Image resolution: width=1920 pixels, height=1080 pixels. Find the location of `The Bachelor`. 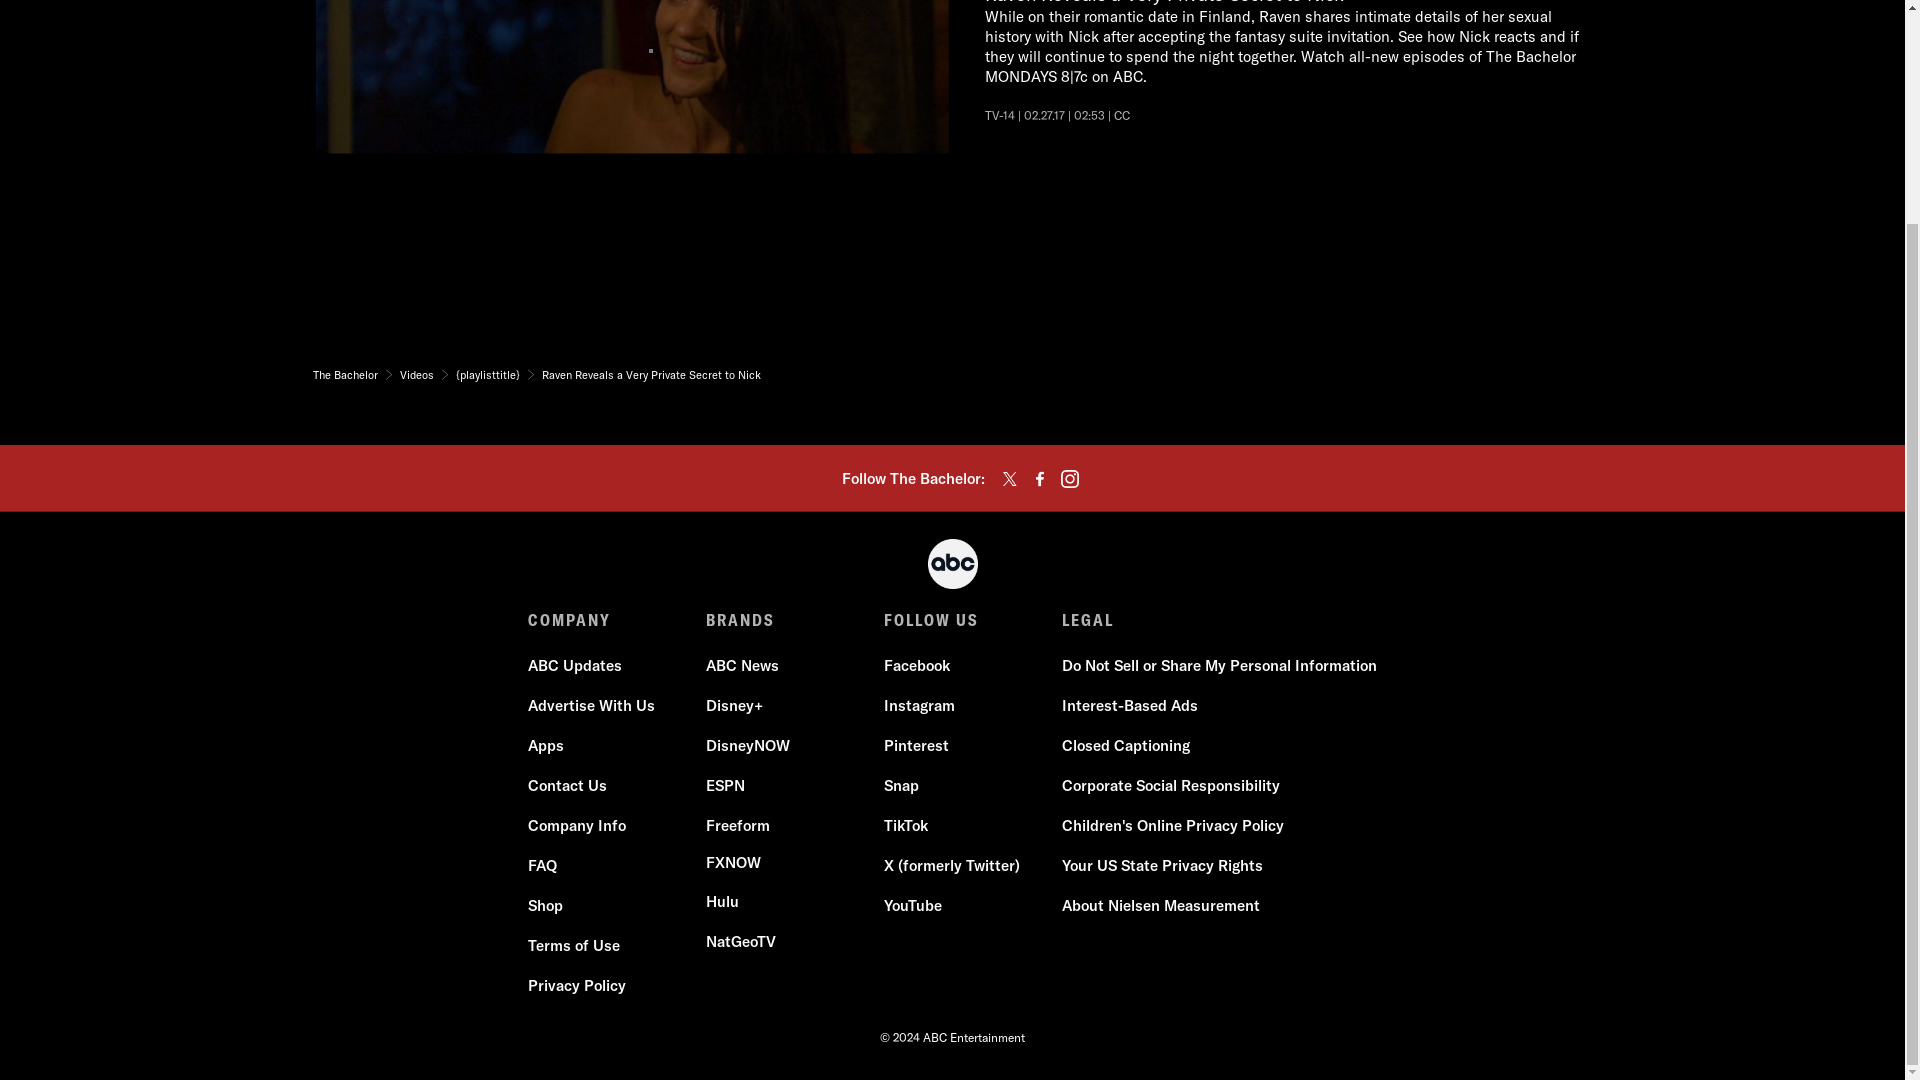

The Bachelor is located at coordinates (344, 375).